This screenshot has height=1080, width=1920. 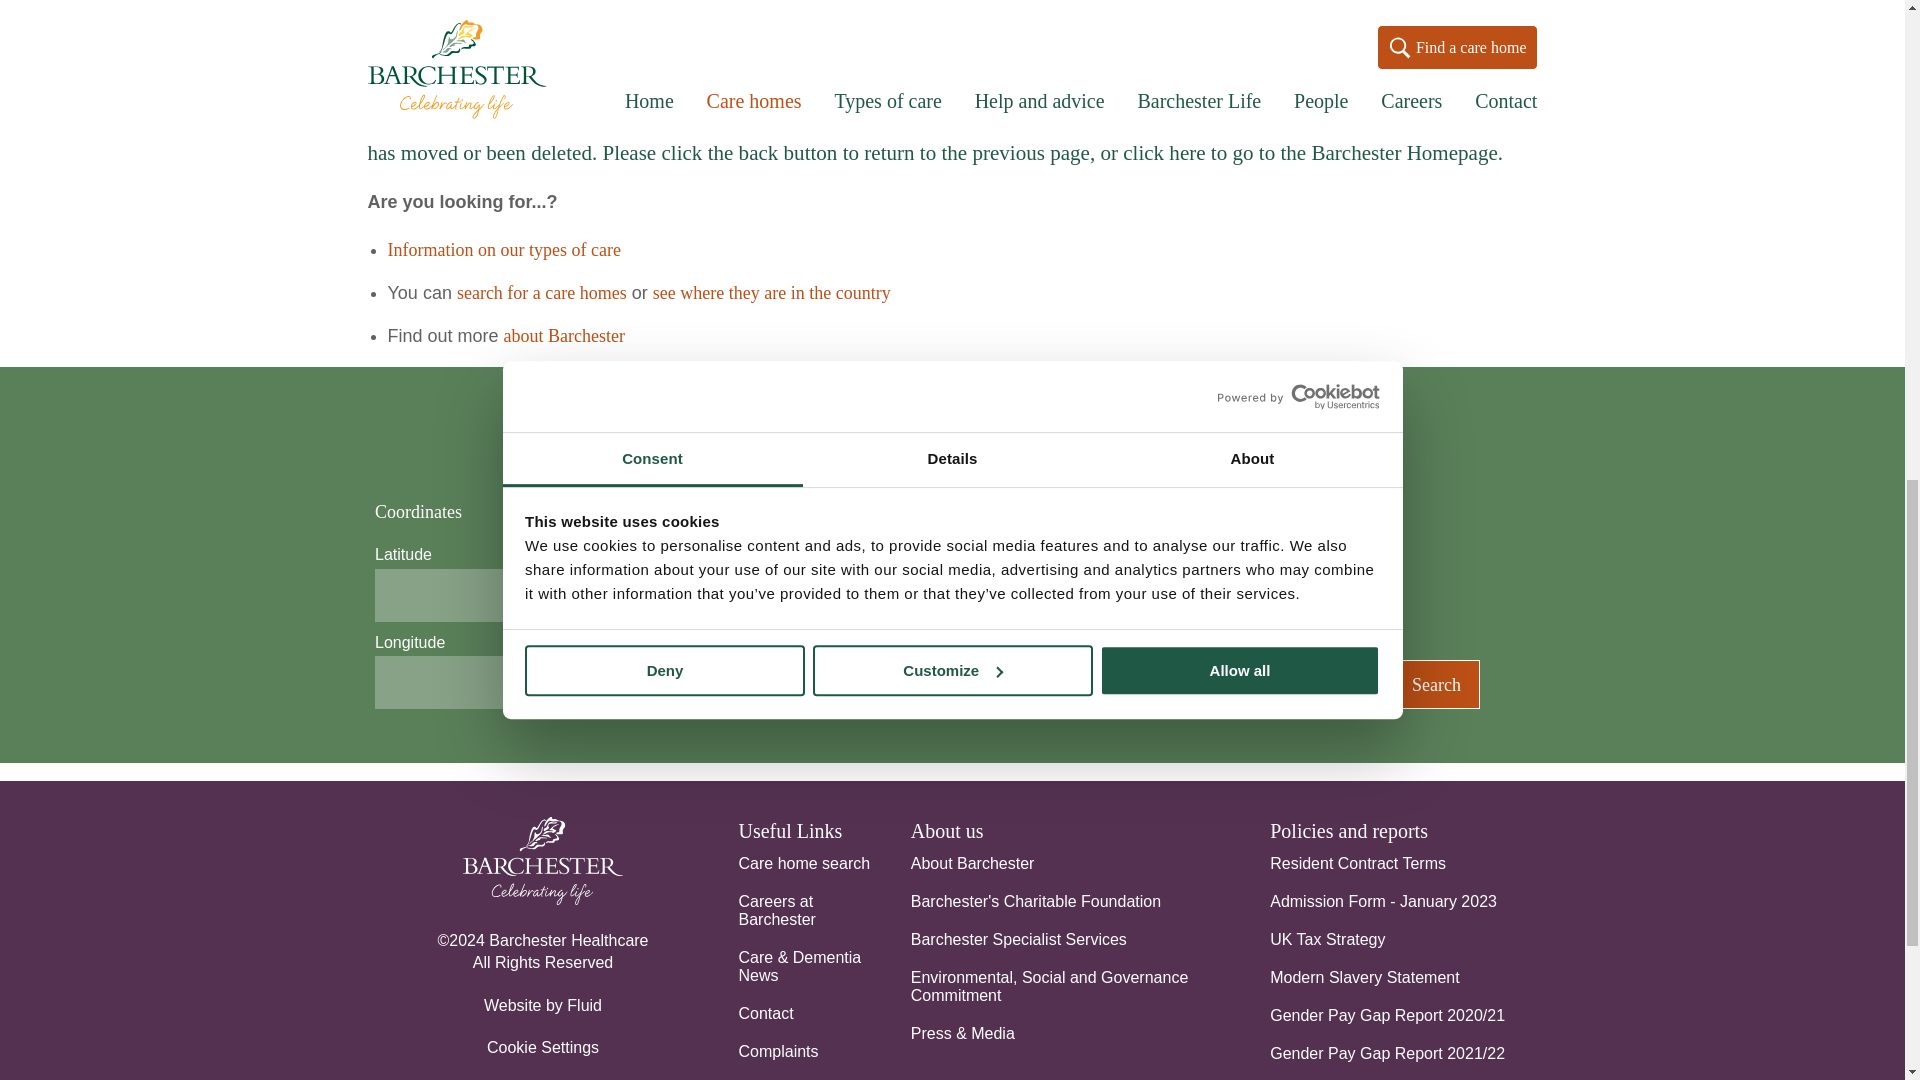 I want to click on Search, so click(x=1436, y=684).